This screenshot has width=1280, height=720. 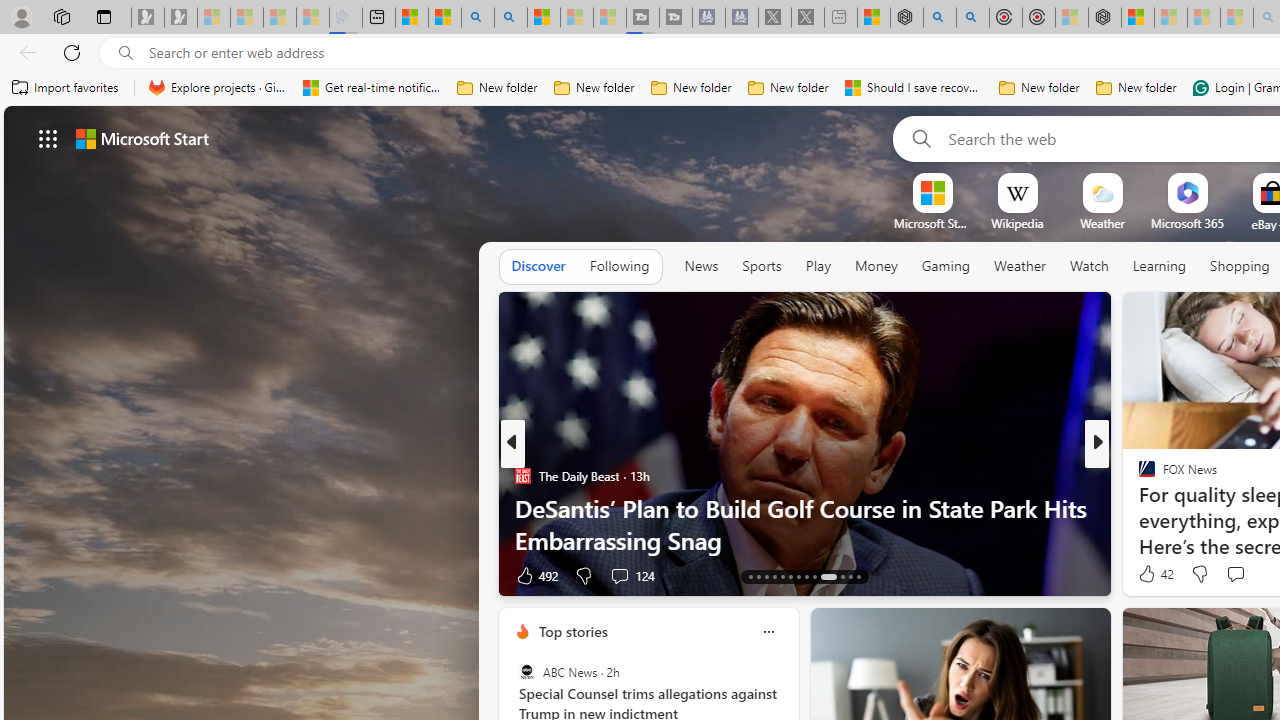 What do you see at coordinates (858, 576) in the screenshot?
I see `AutomationID: tab-25` at bounding box center [858, 576].